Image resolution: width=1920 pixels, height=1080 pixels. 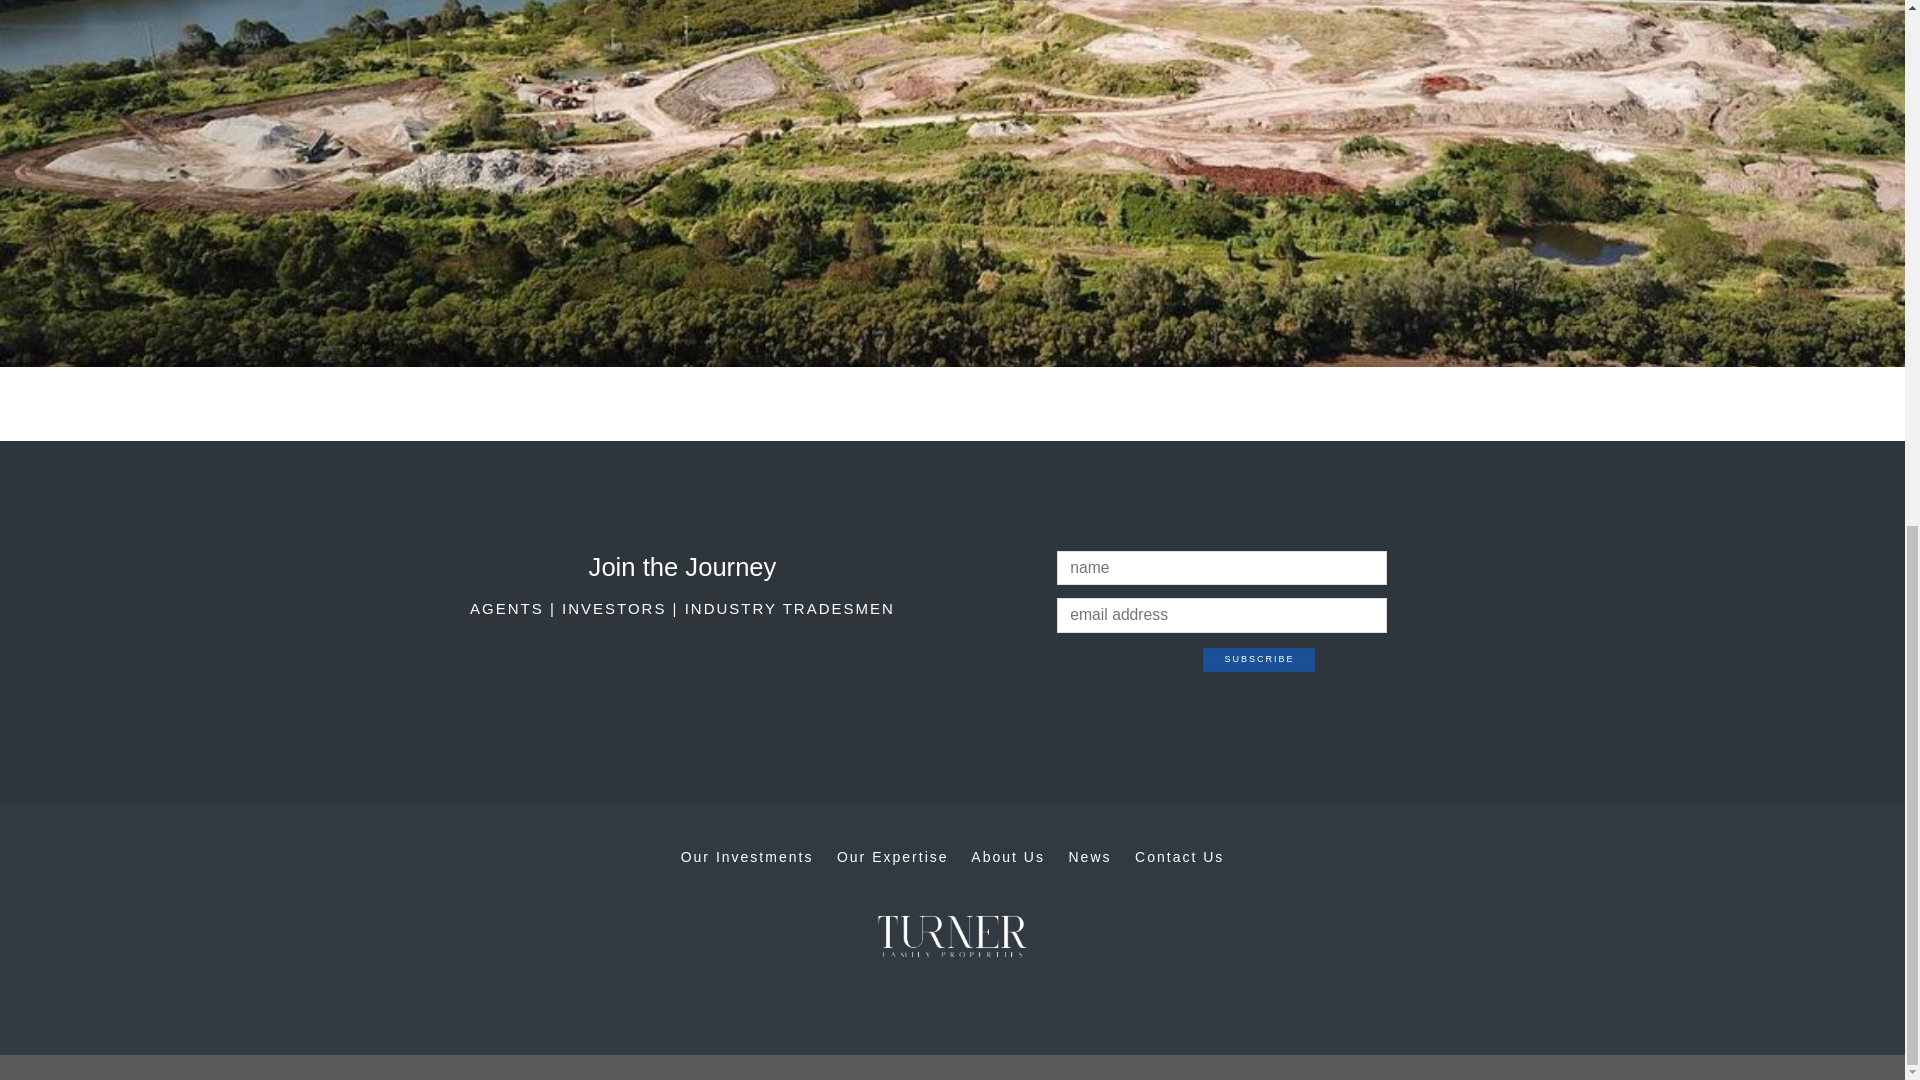 I want to click on Our Investments, so click(x=748, y=856).